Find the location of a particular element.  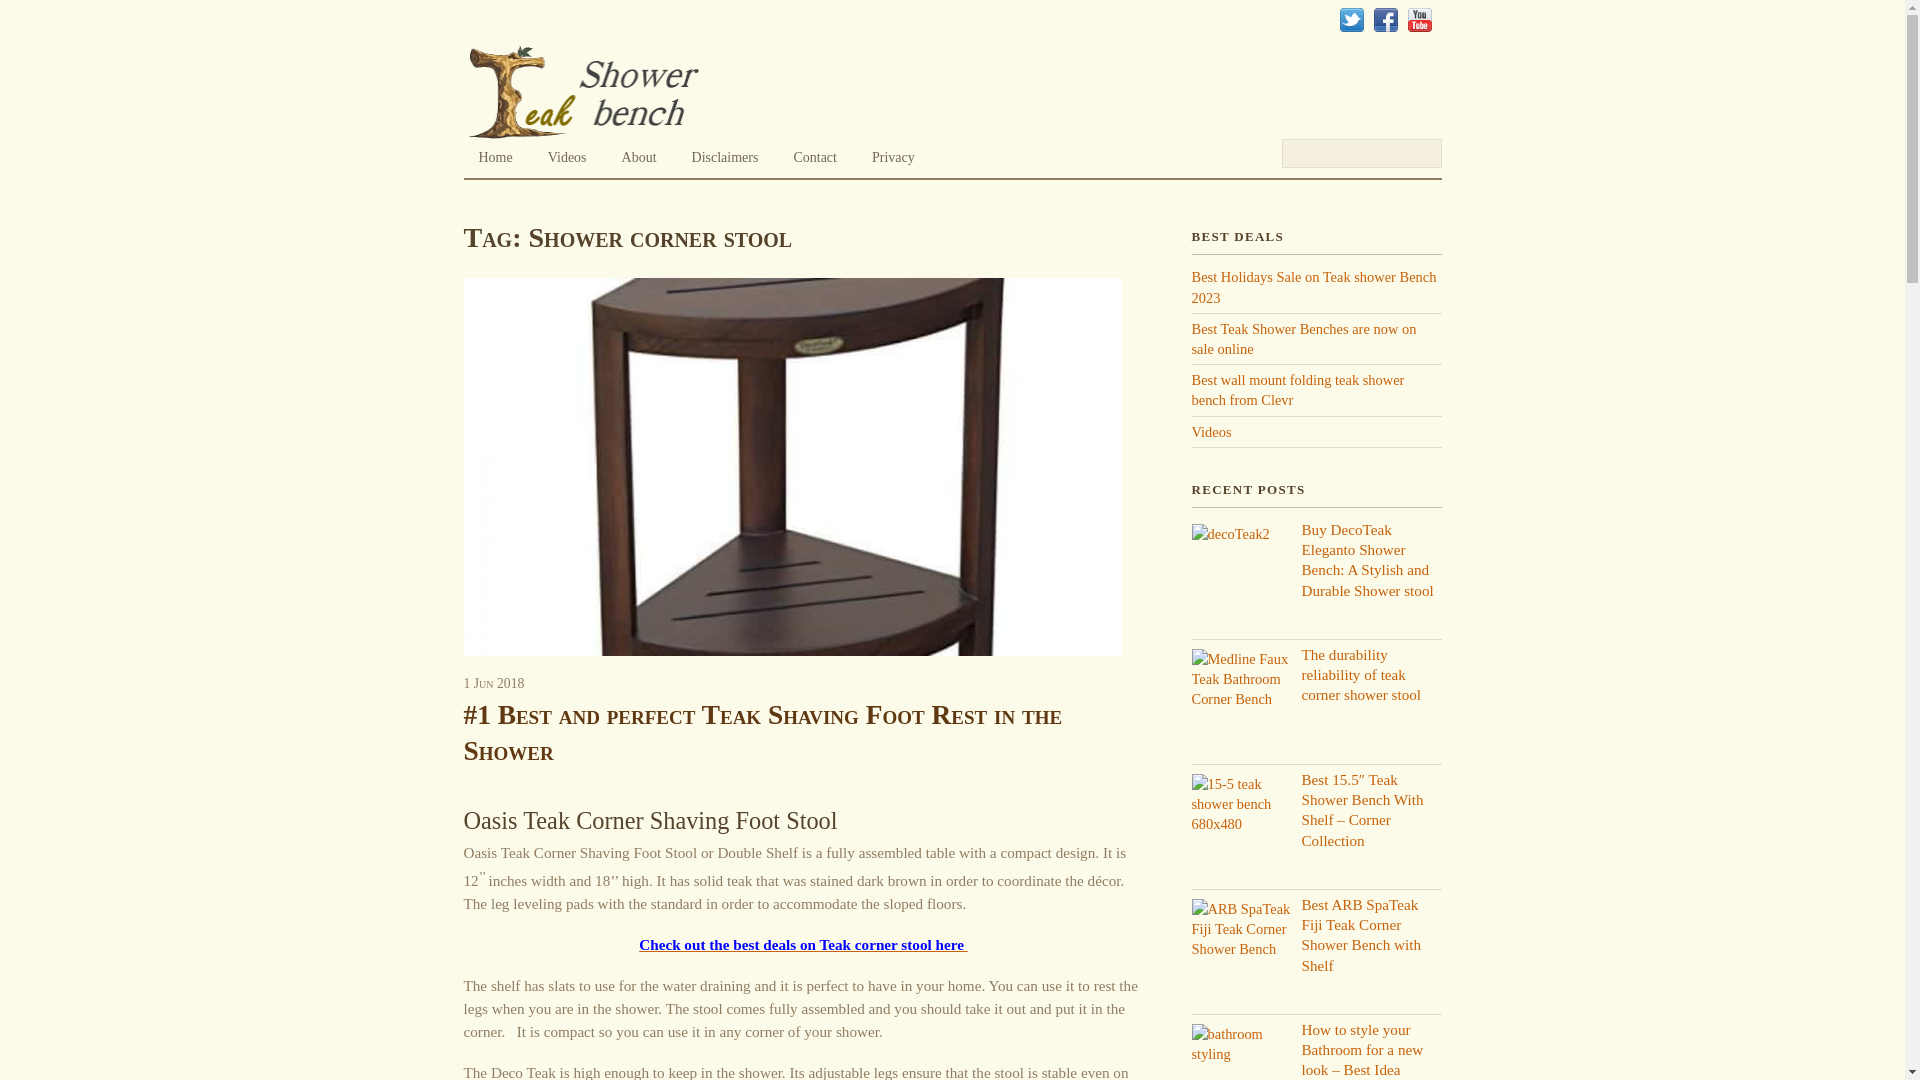

Disclaimers is located at coordinates (725, 153).